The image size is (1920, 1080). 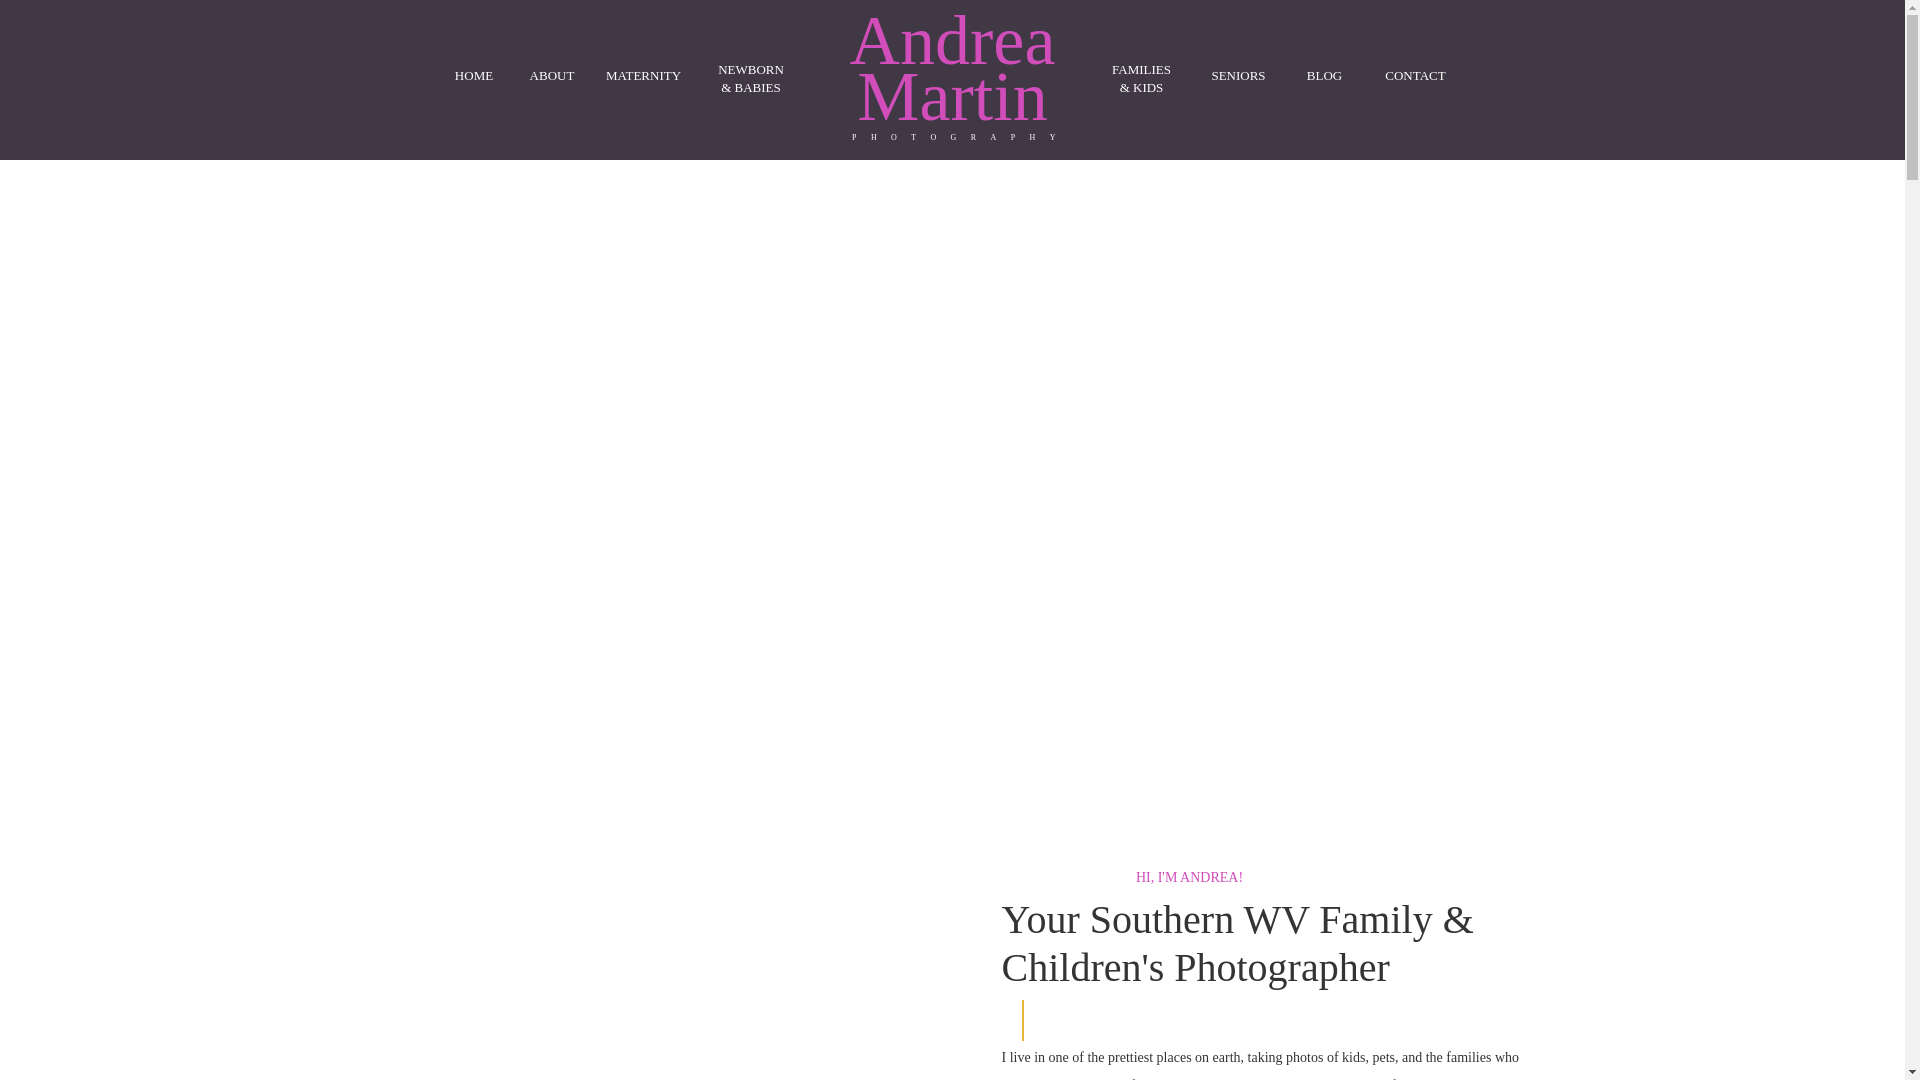 I want to click on MATERNITY, so click(x=644, y=74).